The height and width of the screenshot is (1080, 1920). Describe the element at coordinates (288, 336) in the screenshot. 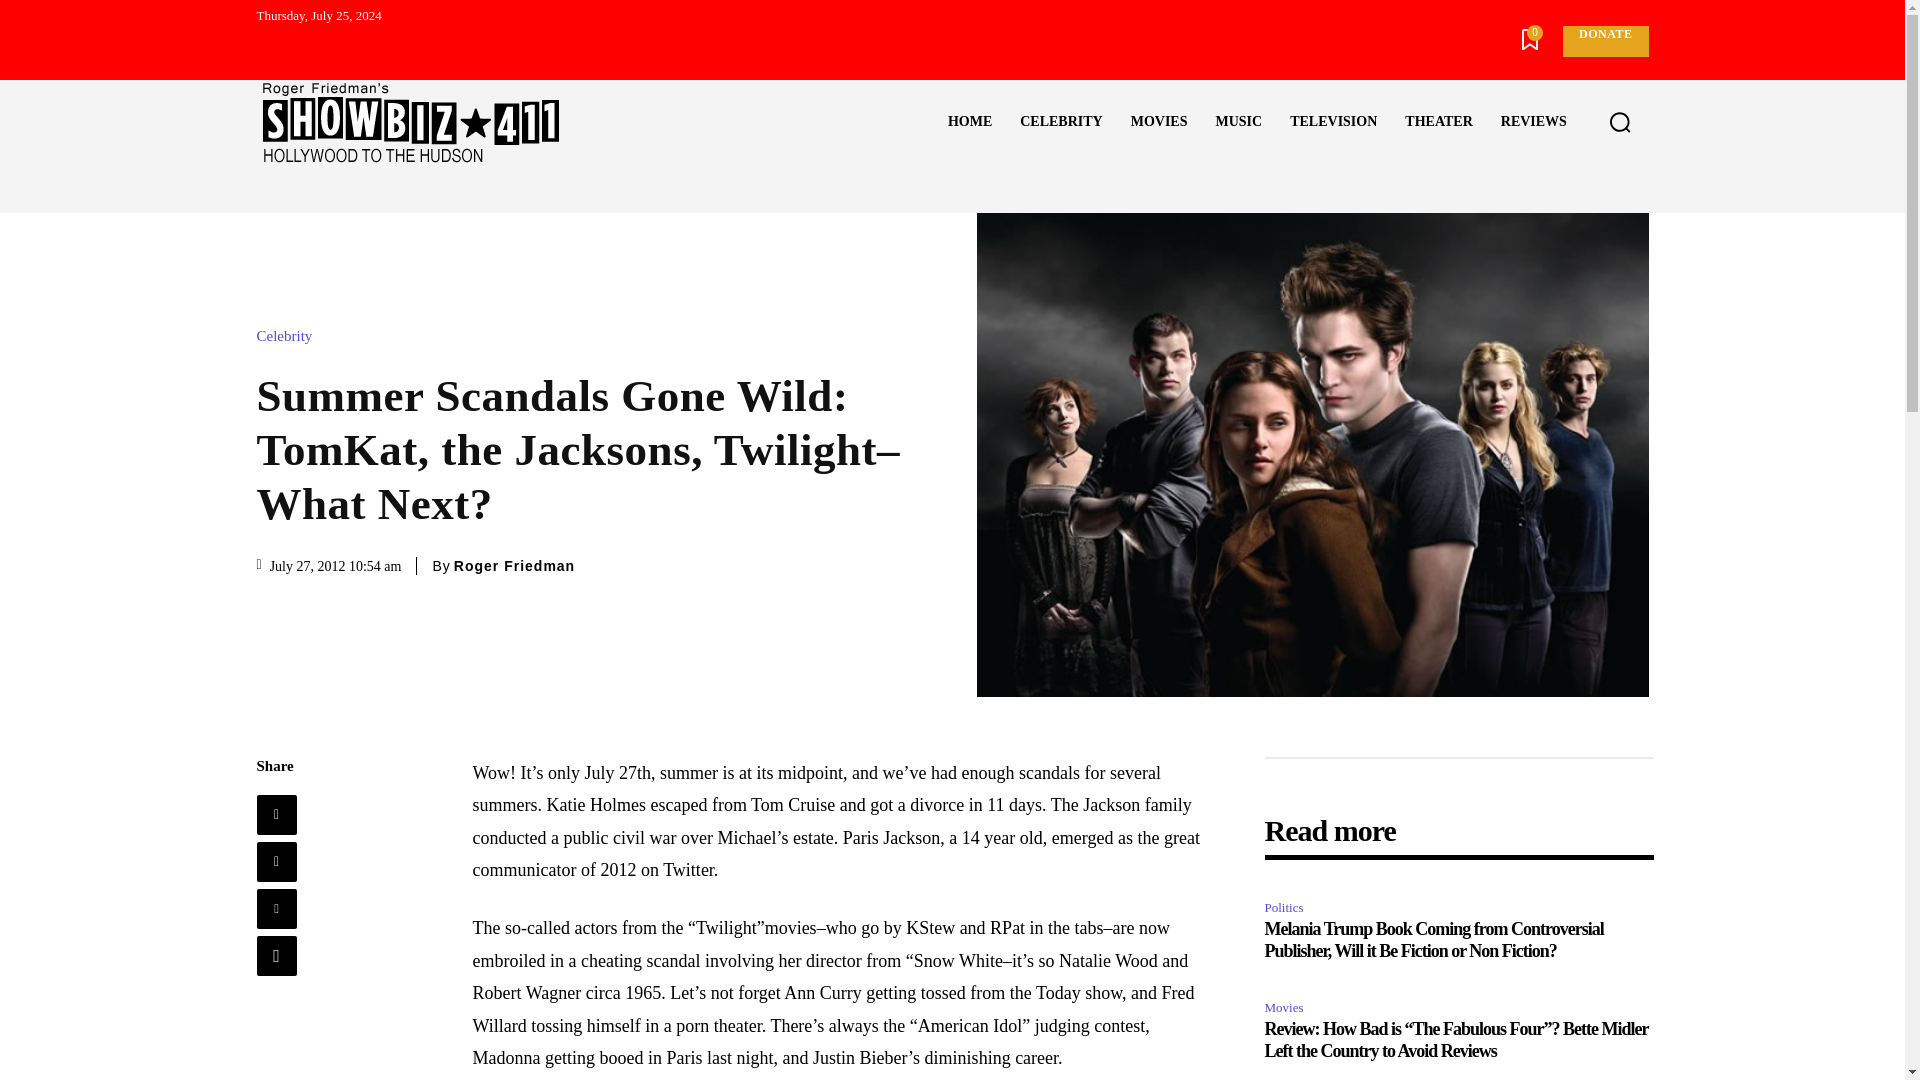

I see `Celebrity` at that location.